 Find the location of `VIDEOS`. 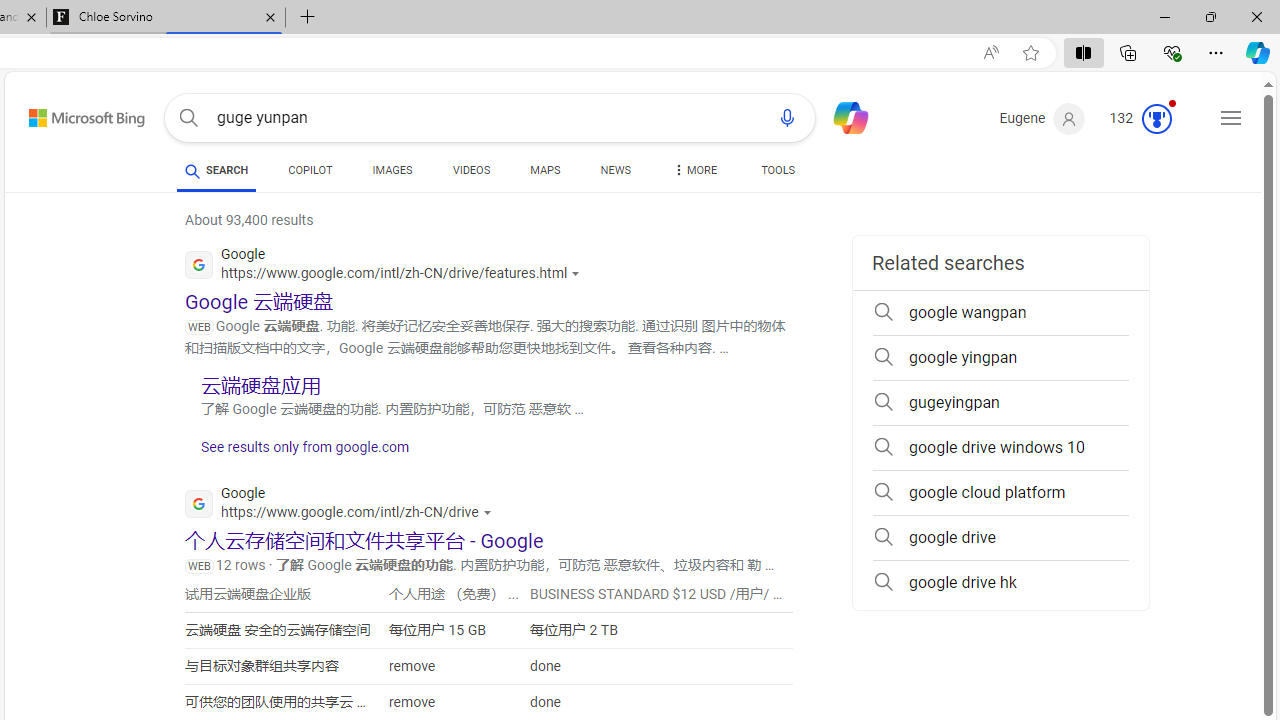

VIDEOS is located at coordinates (472, 174).